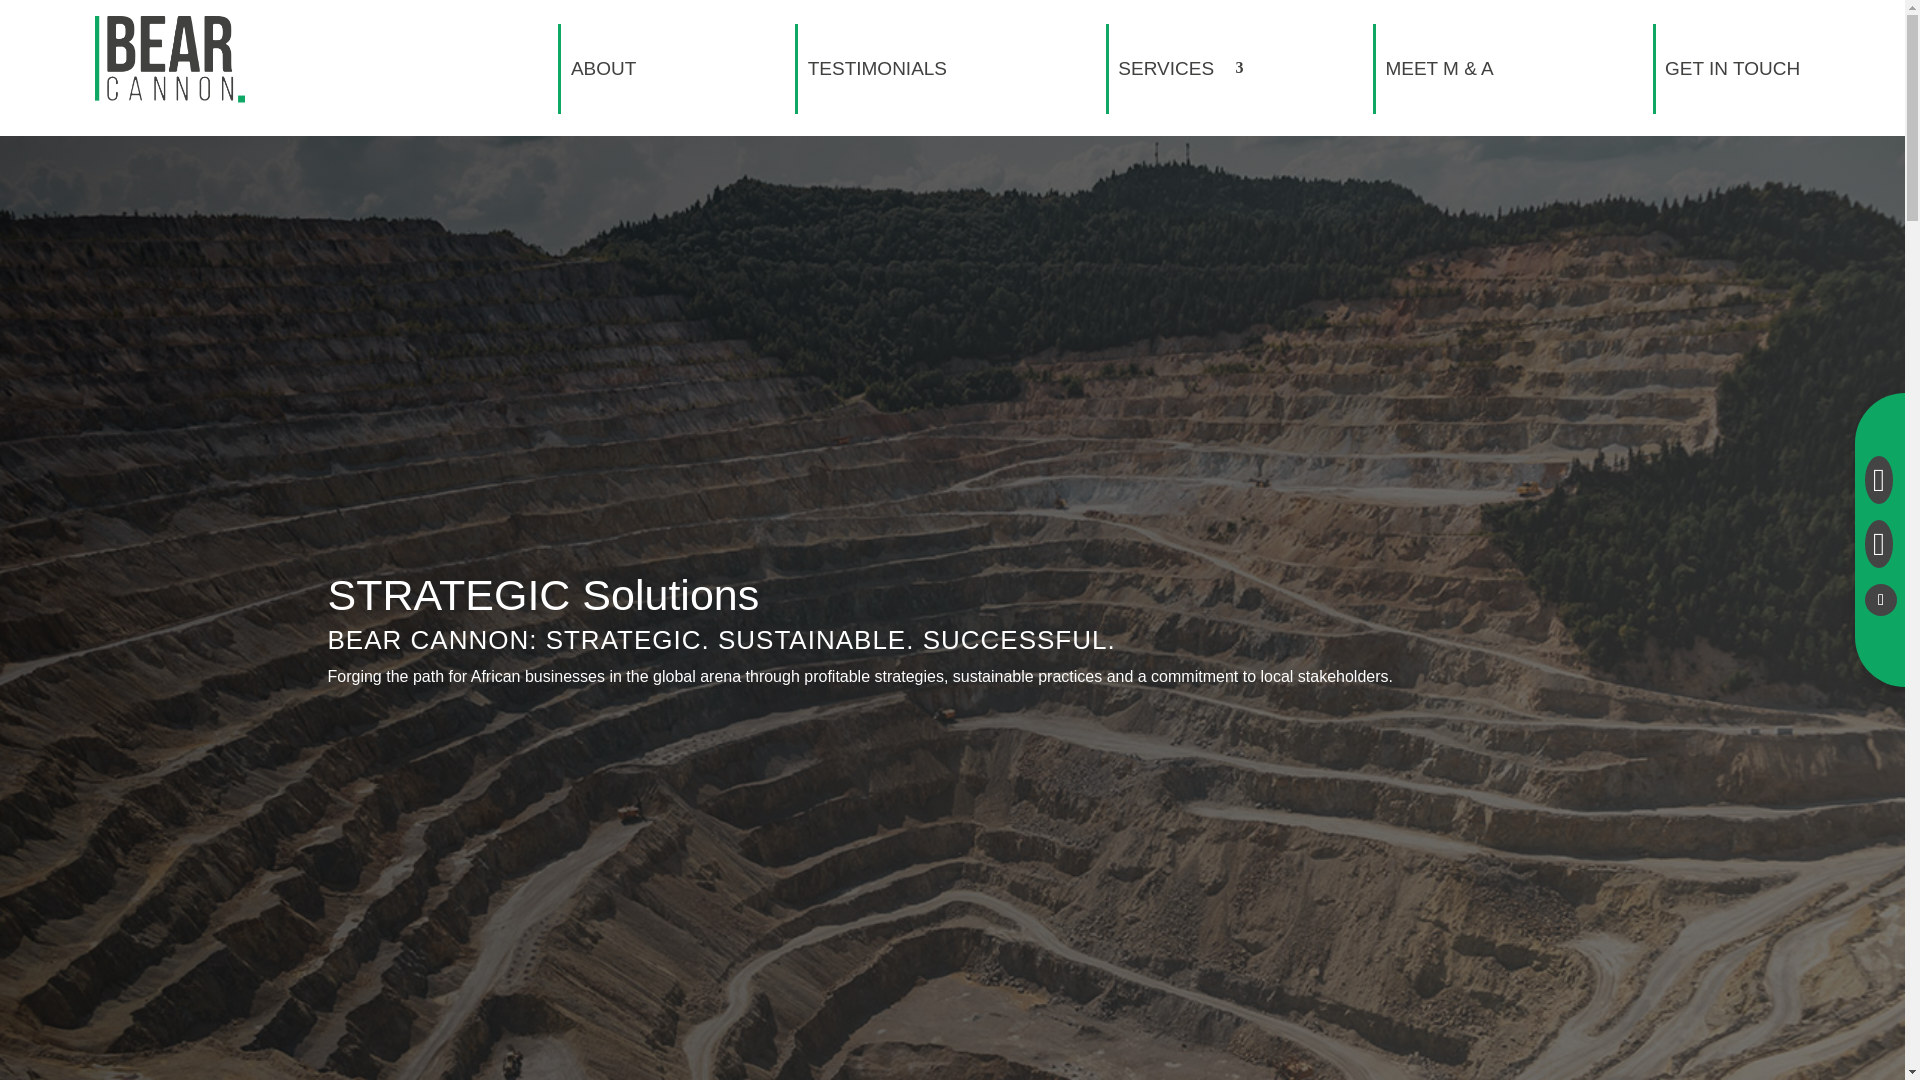 Image resolution: width=1920 pixels, height=1080 pixels. I want to click on SERVICES, so click(1164, 68).